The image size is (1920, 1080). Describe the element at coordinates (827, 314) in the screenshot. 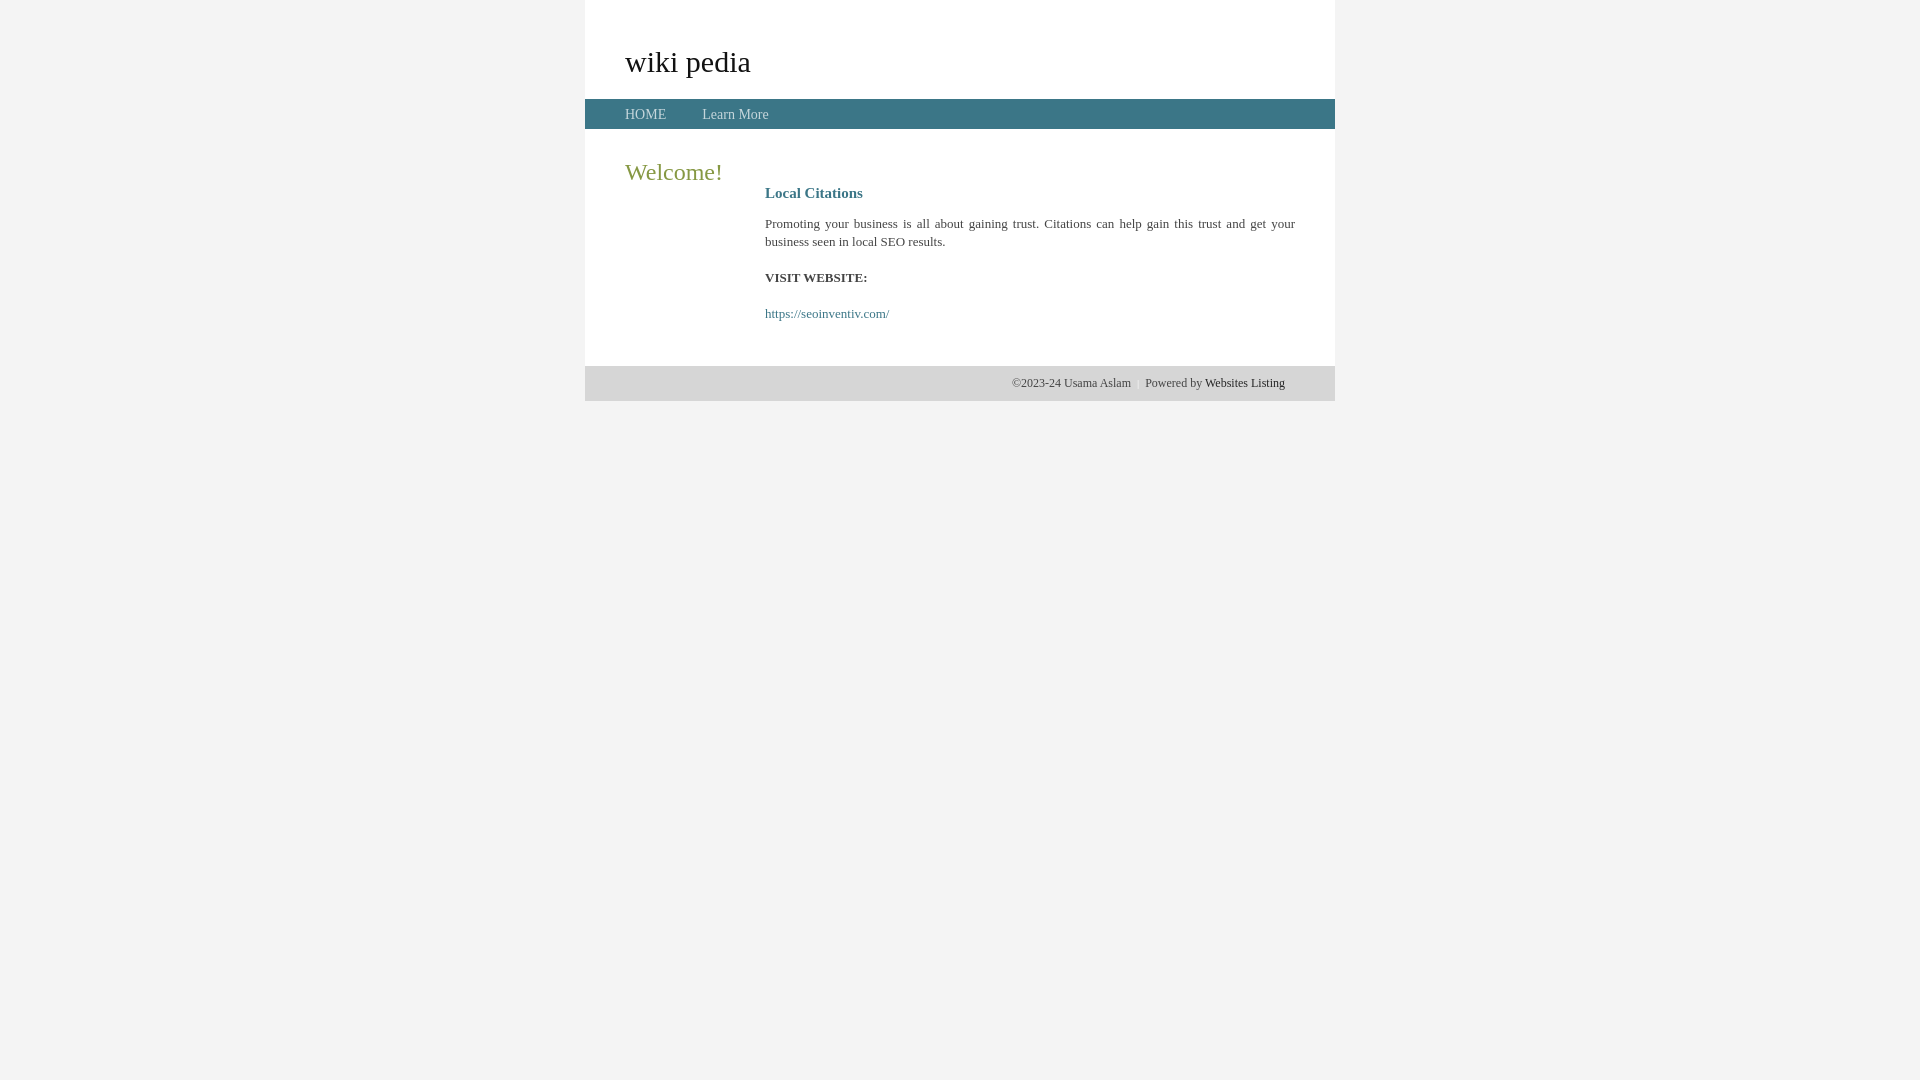

I see `https://seoinventiv.com/` at that location.